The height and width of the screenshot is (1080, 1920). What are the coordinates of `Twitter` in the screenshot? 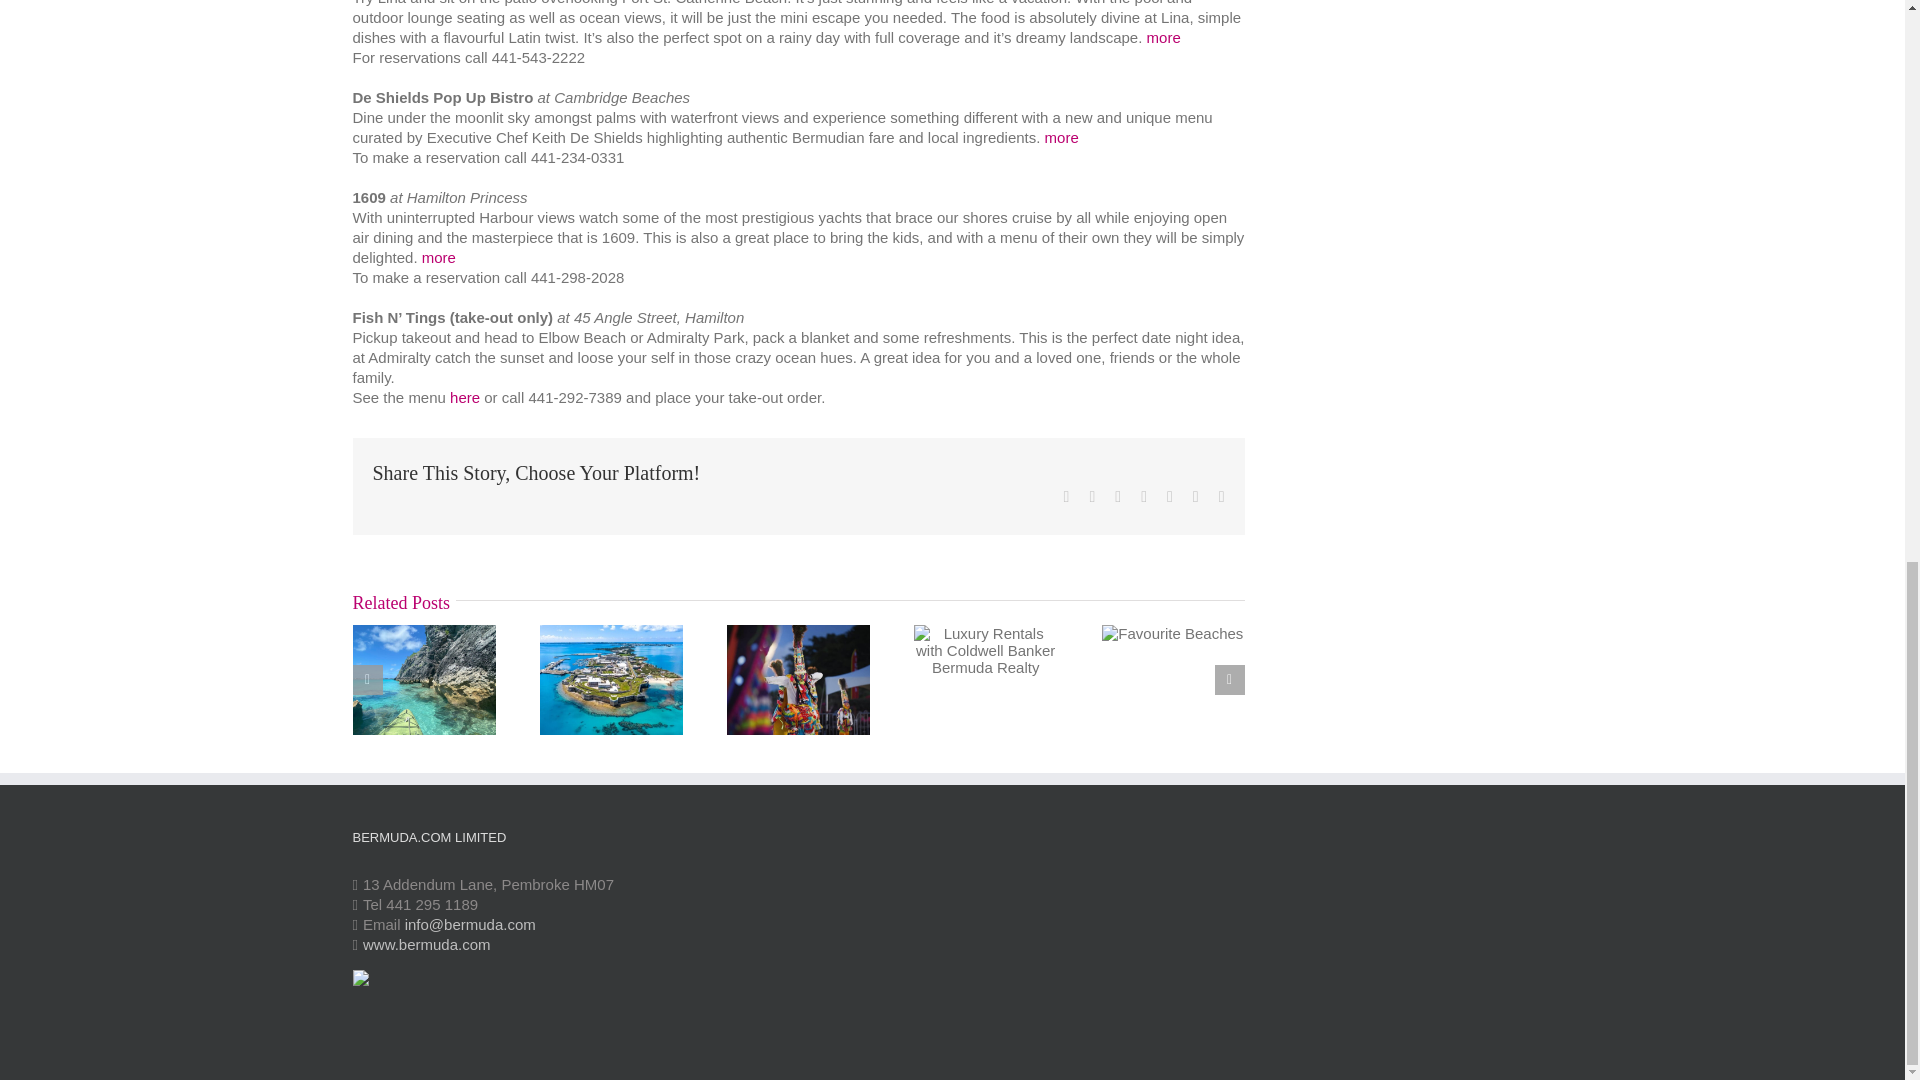 It's located at (1091, 497).